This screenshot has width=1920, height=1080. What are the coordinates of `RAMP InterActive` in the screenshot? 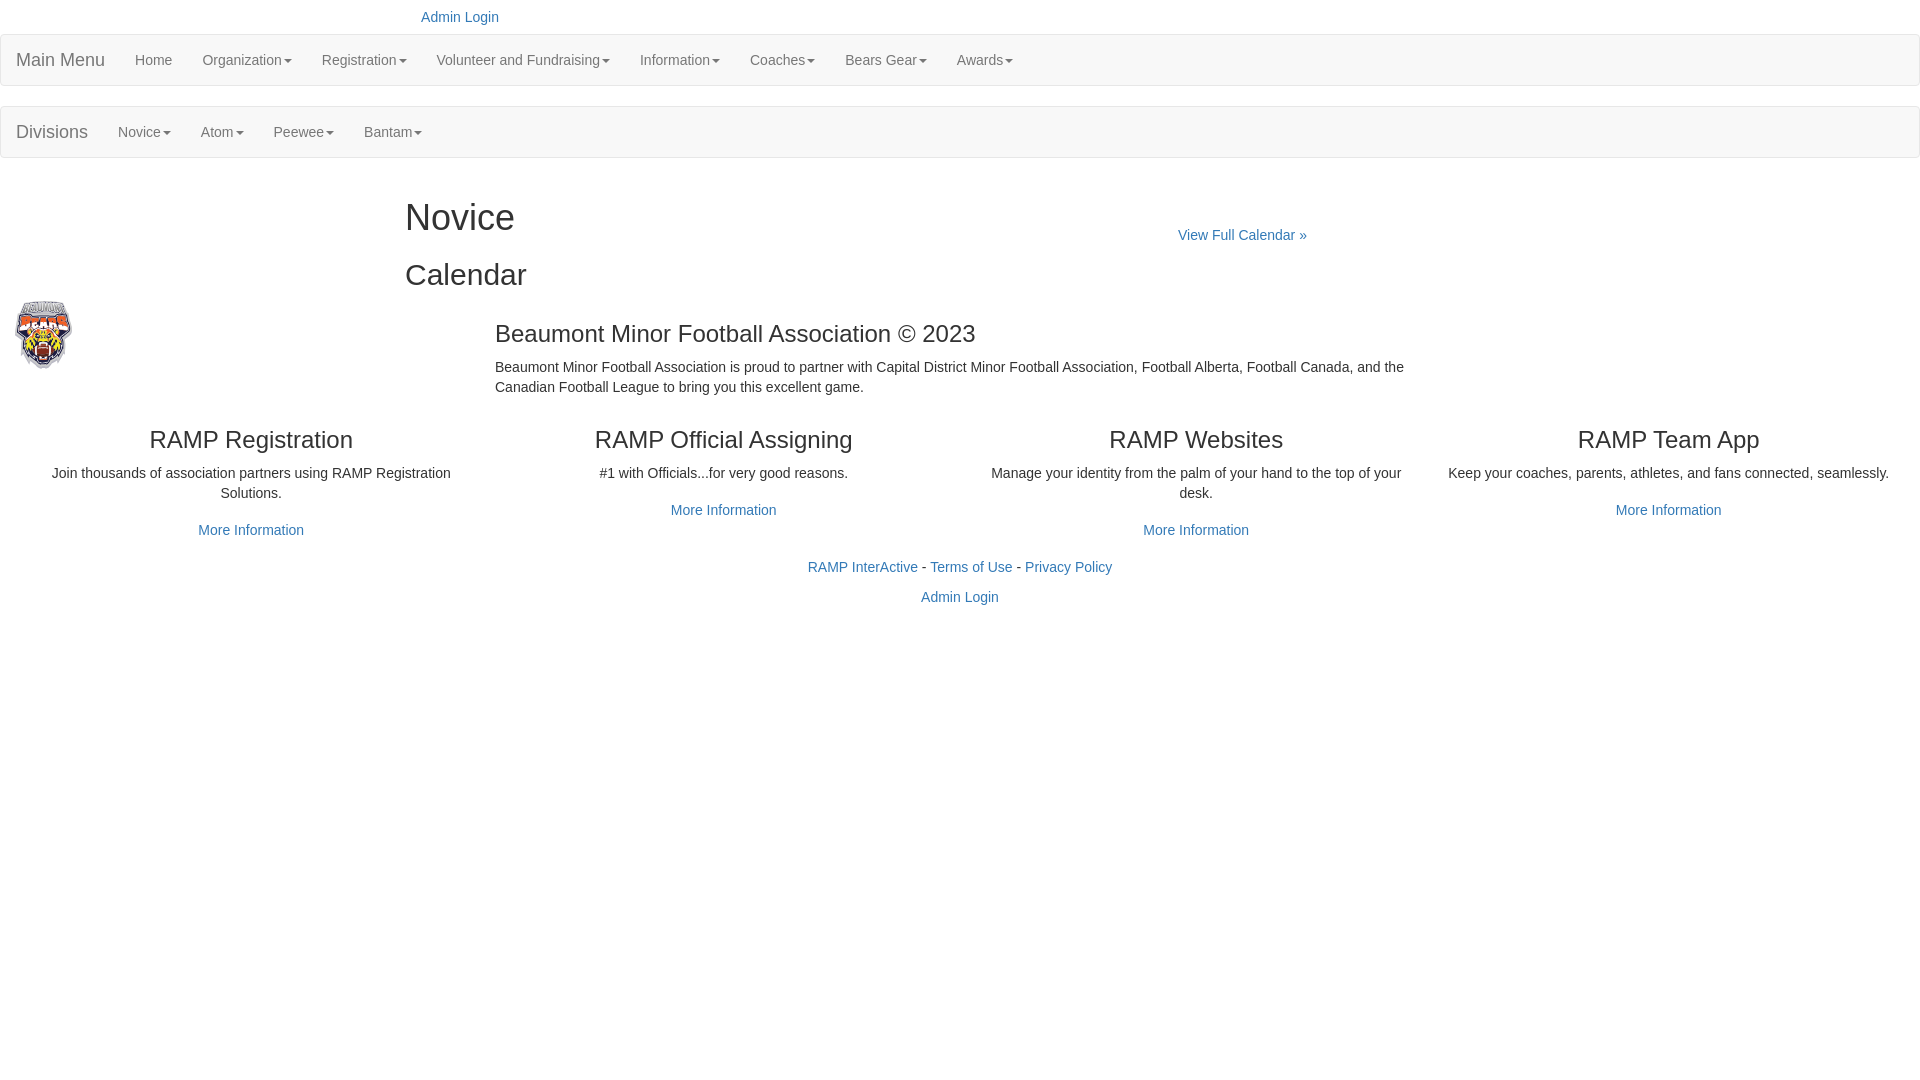 It's located at (863, 567).